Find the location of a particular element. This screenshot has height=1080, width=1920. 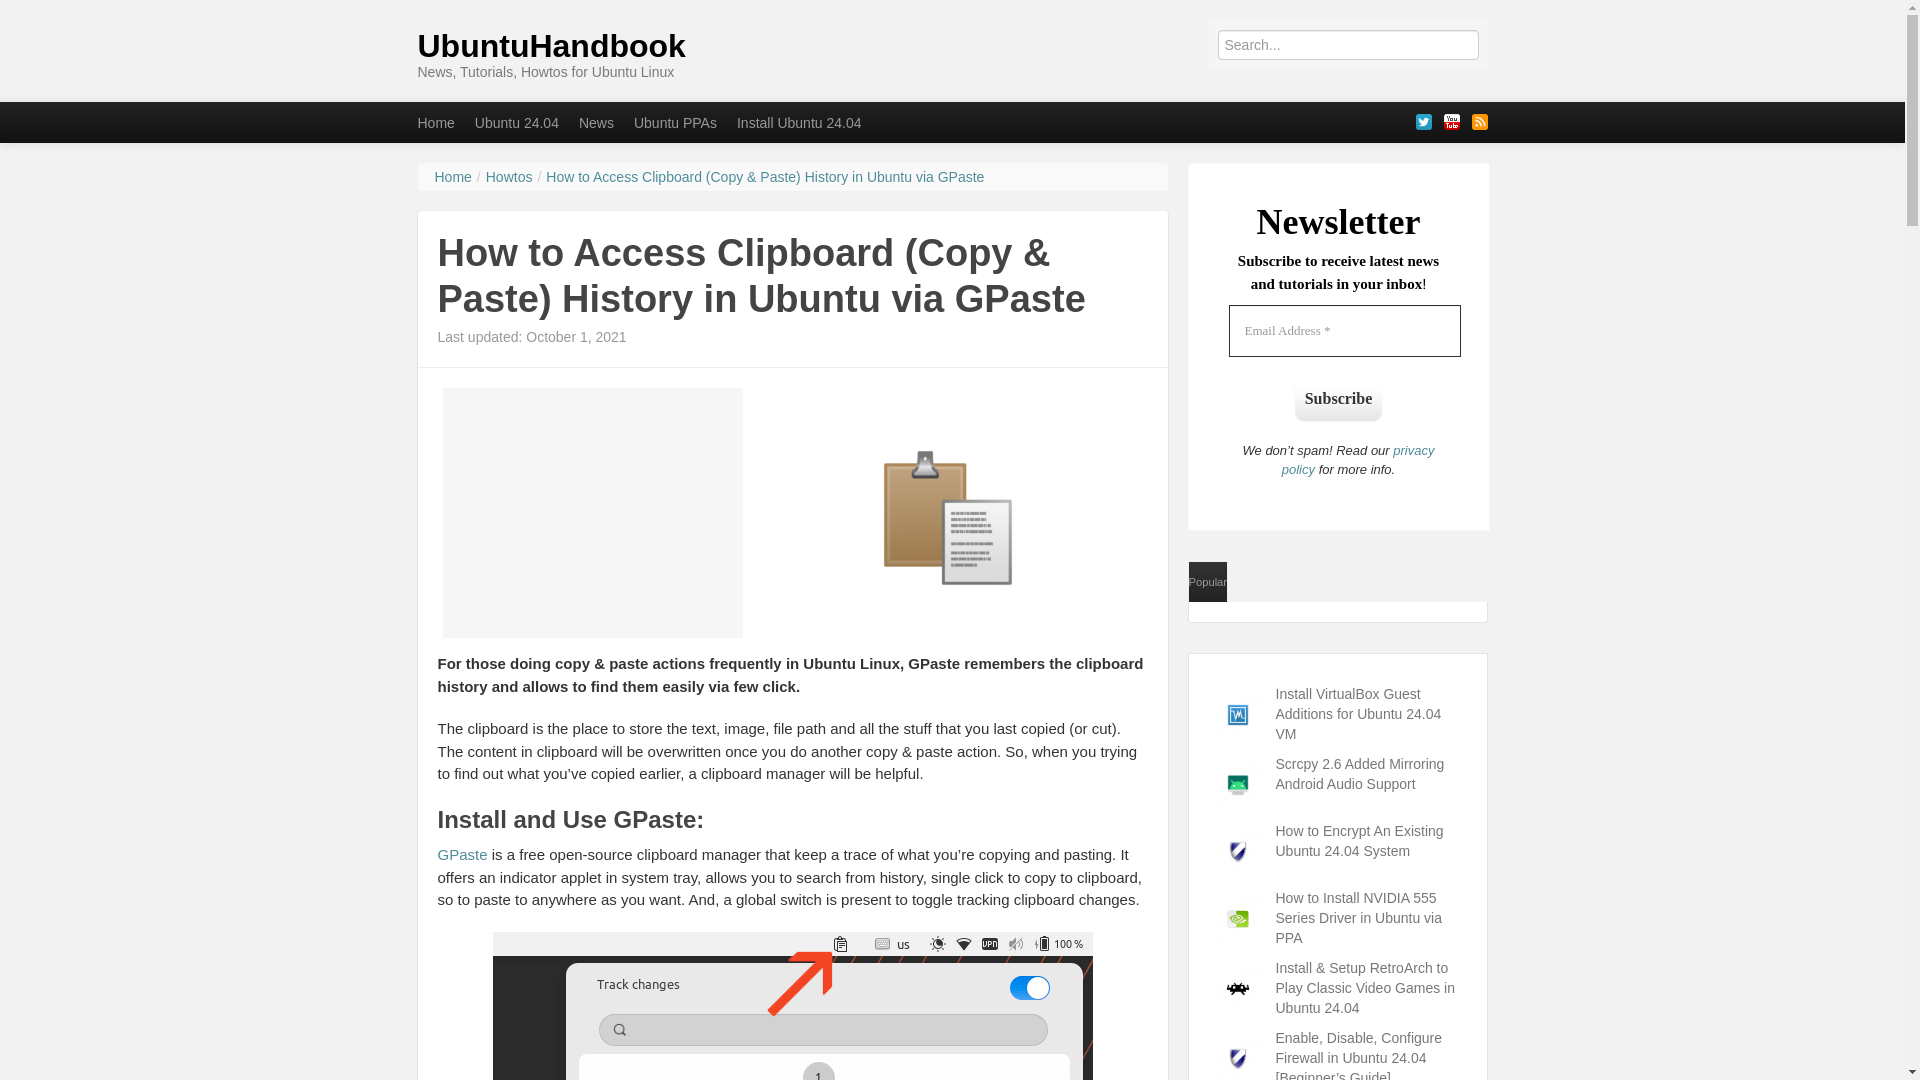

Ubuntu 24.04 is located at coordinates (516, 122).